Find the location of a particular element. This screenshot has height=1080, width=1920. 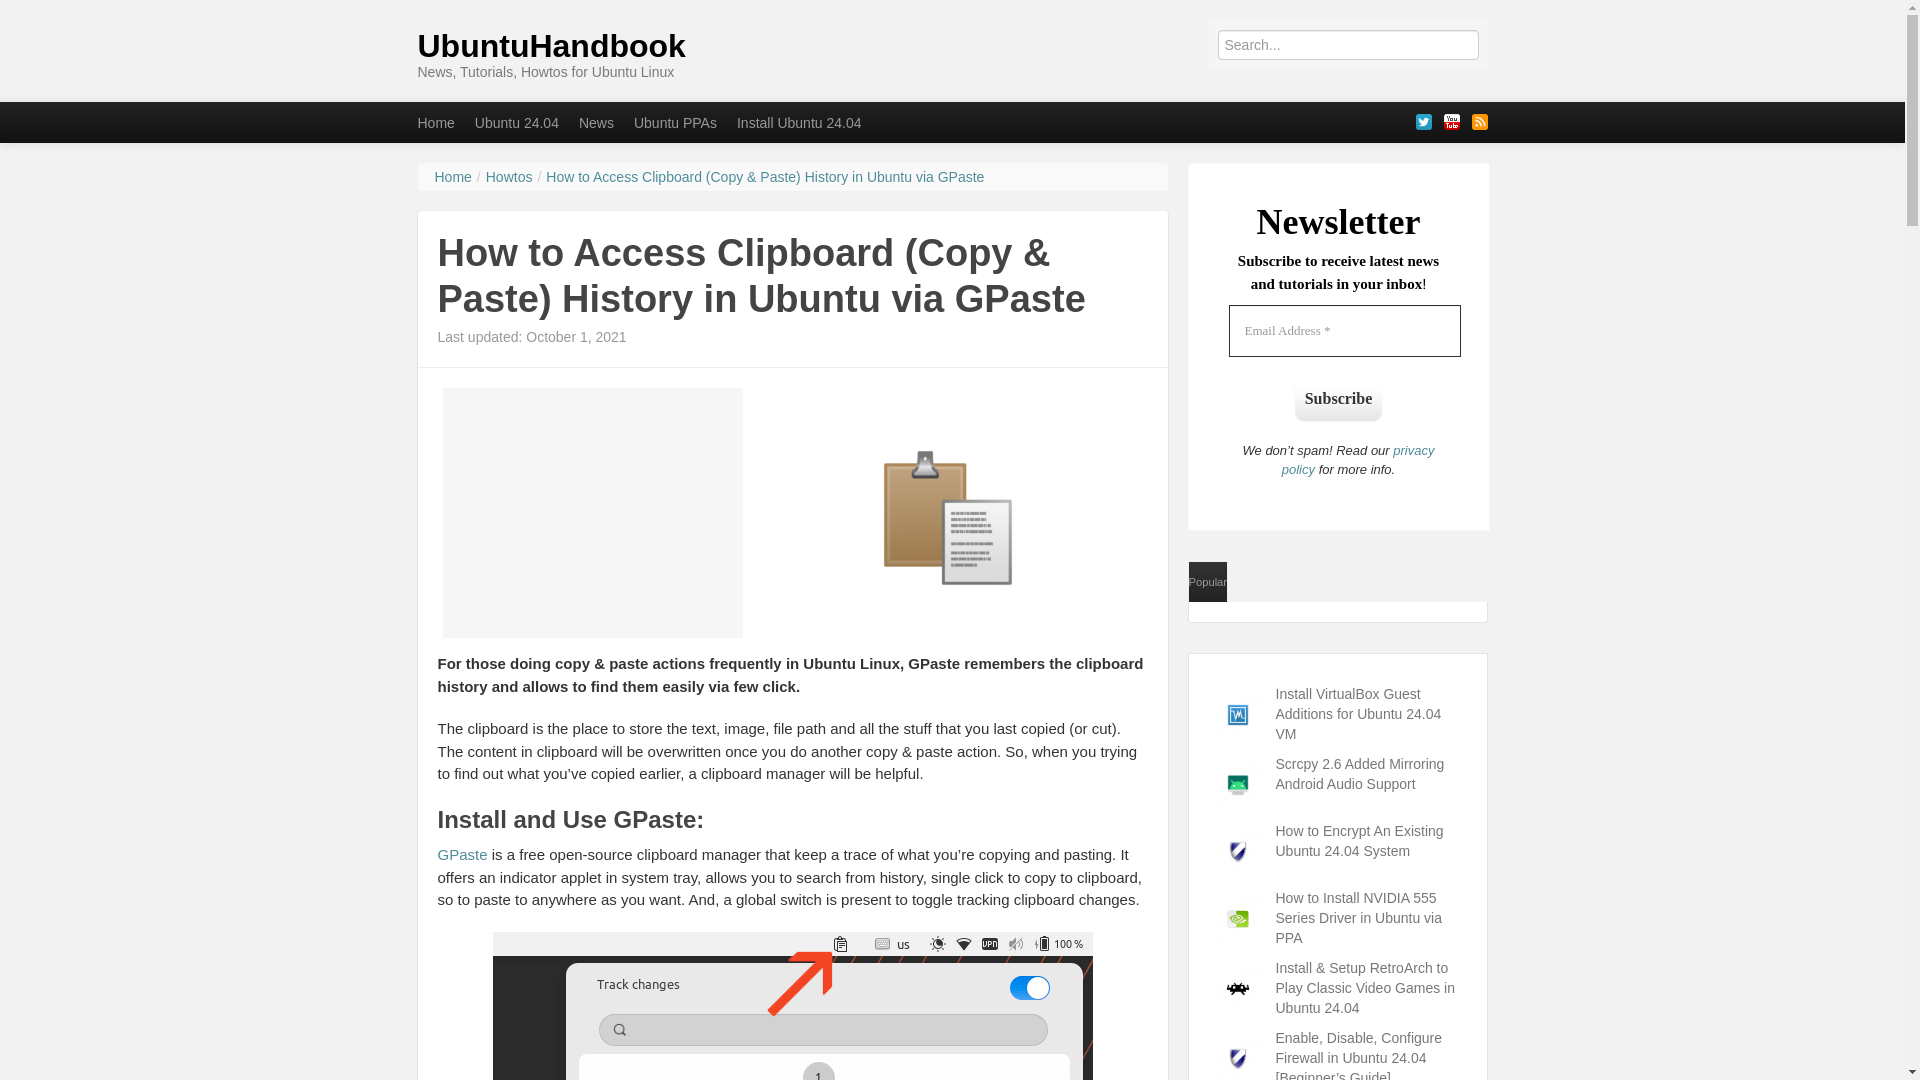

Ubuntu 24.04 is located at coordinates (516, 122).